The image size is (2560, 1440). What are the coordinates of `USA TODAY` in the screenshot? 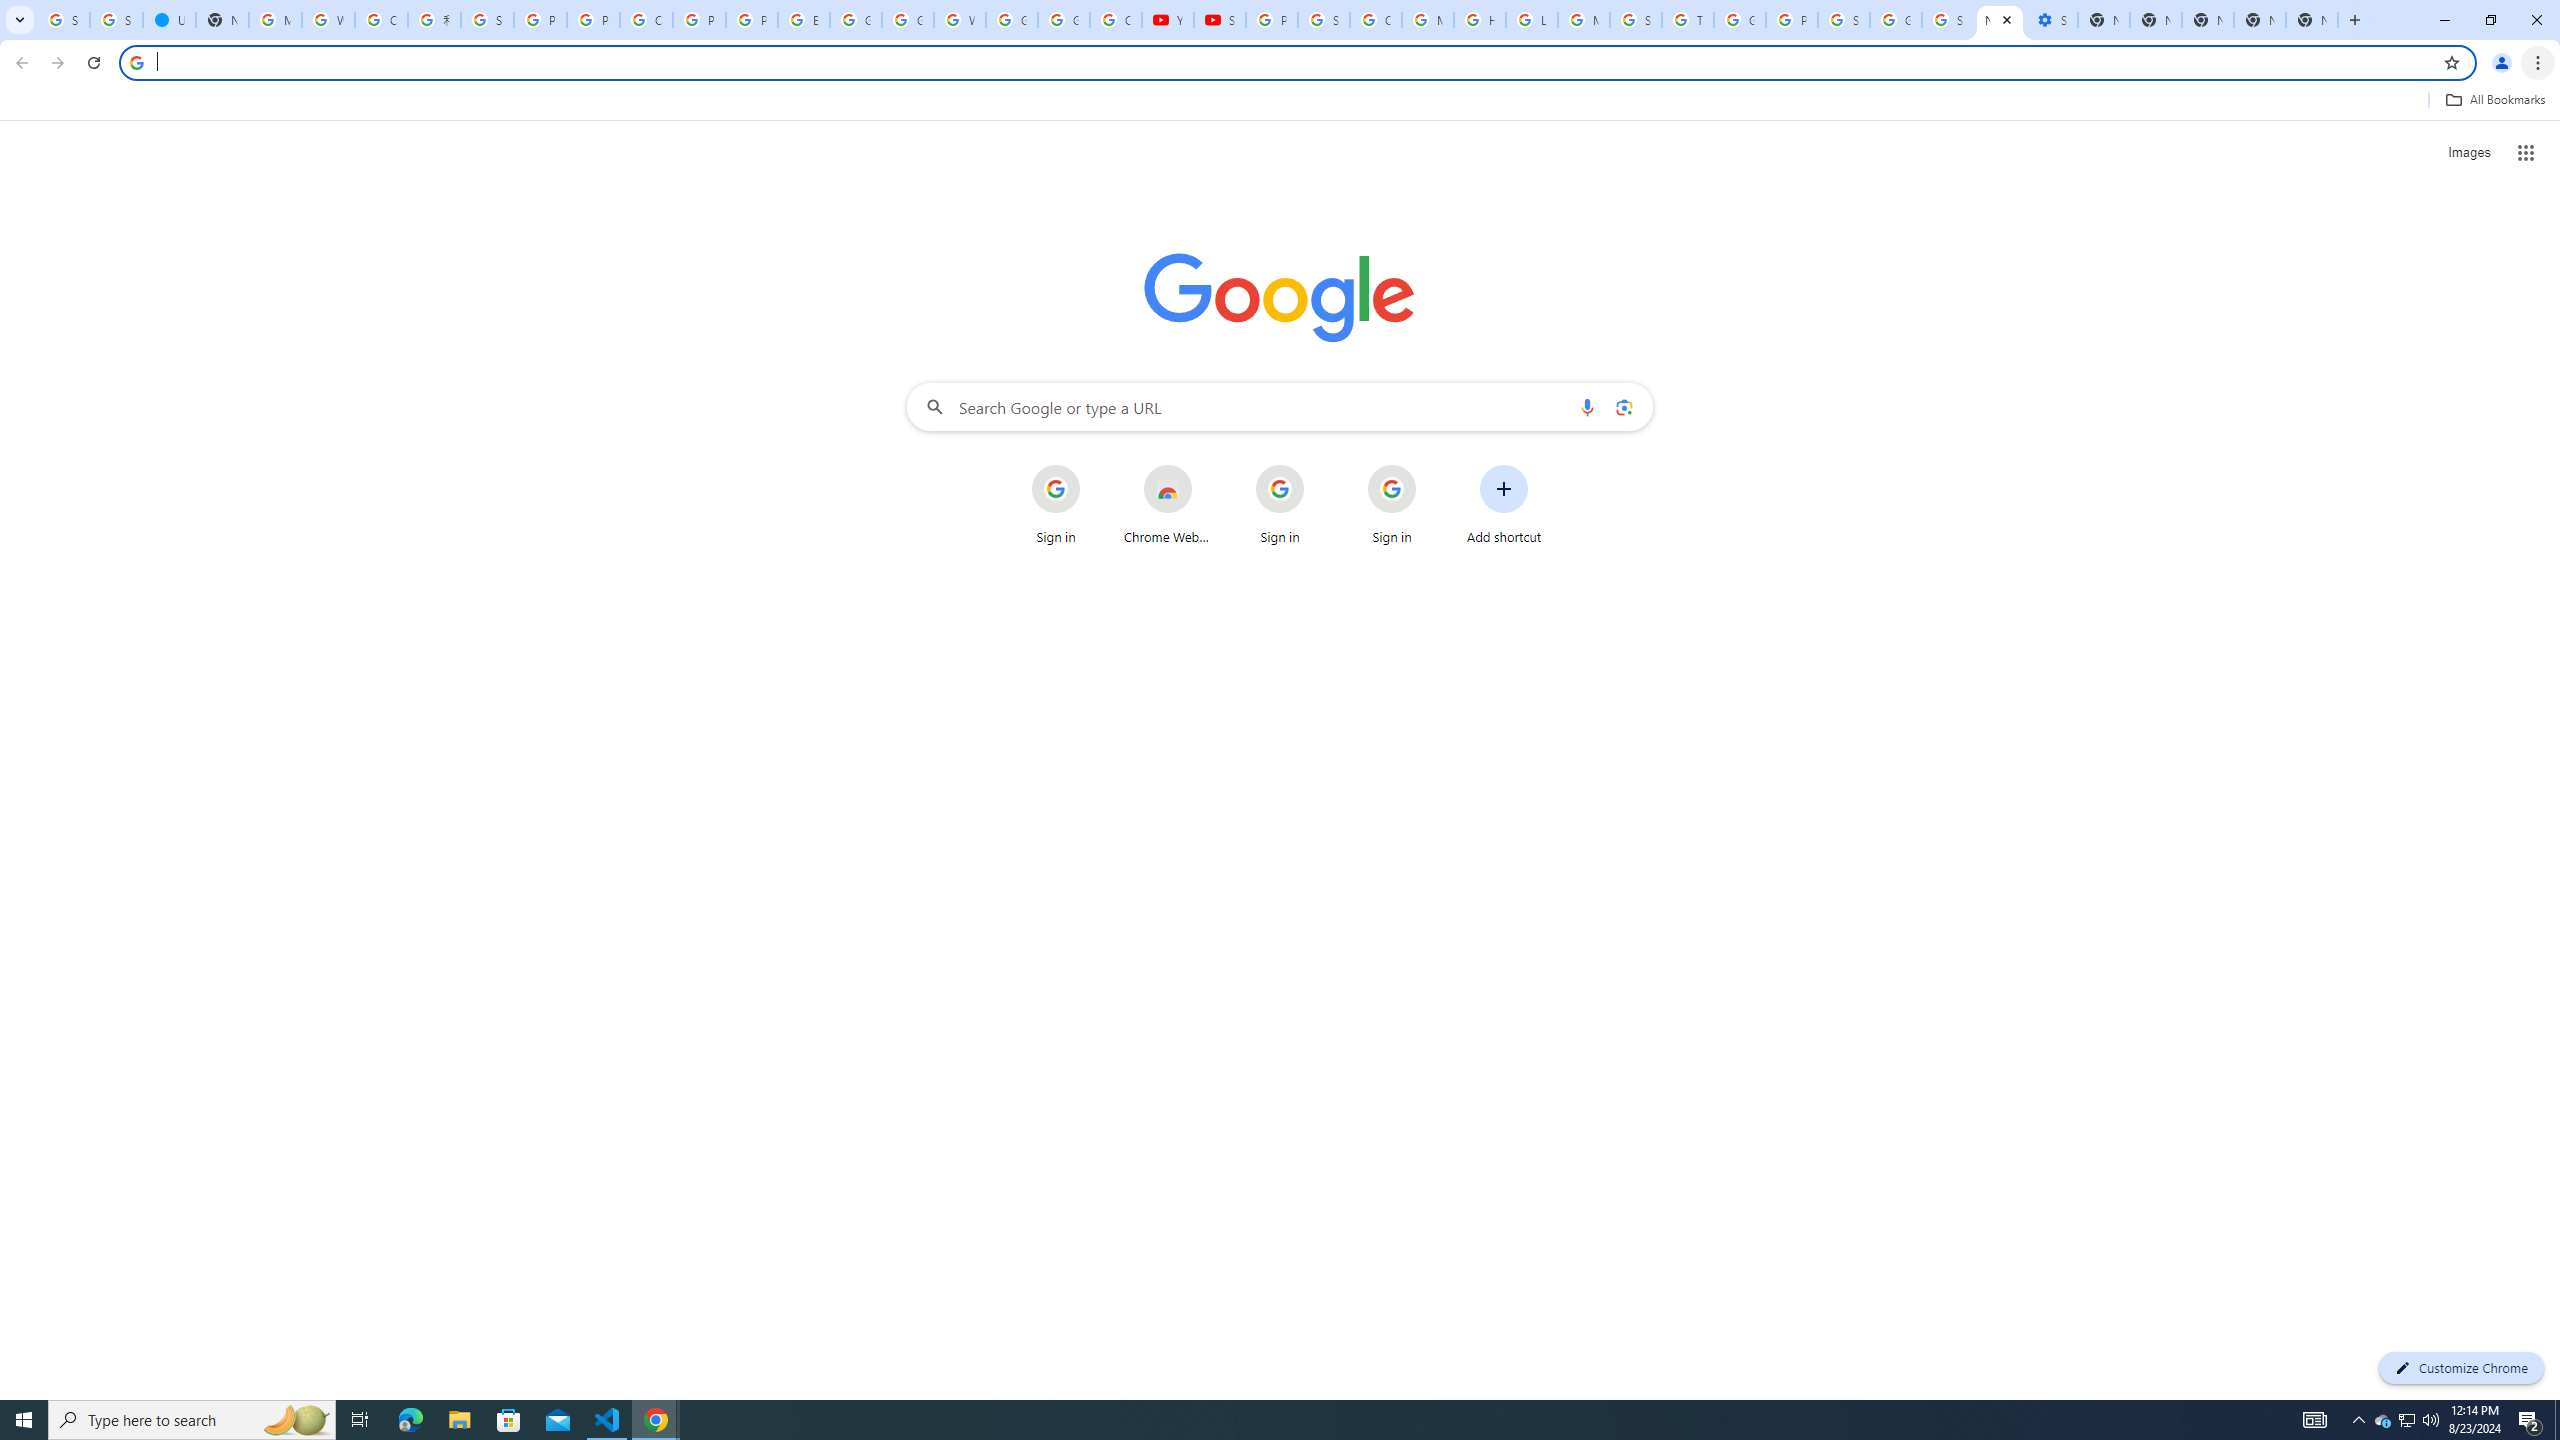 It's located at (168, 20).